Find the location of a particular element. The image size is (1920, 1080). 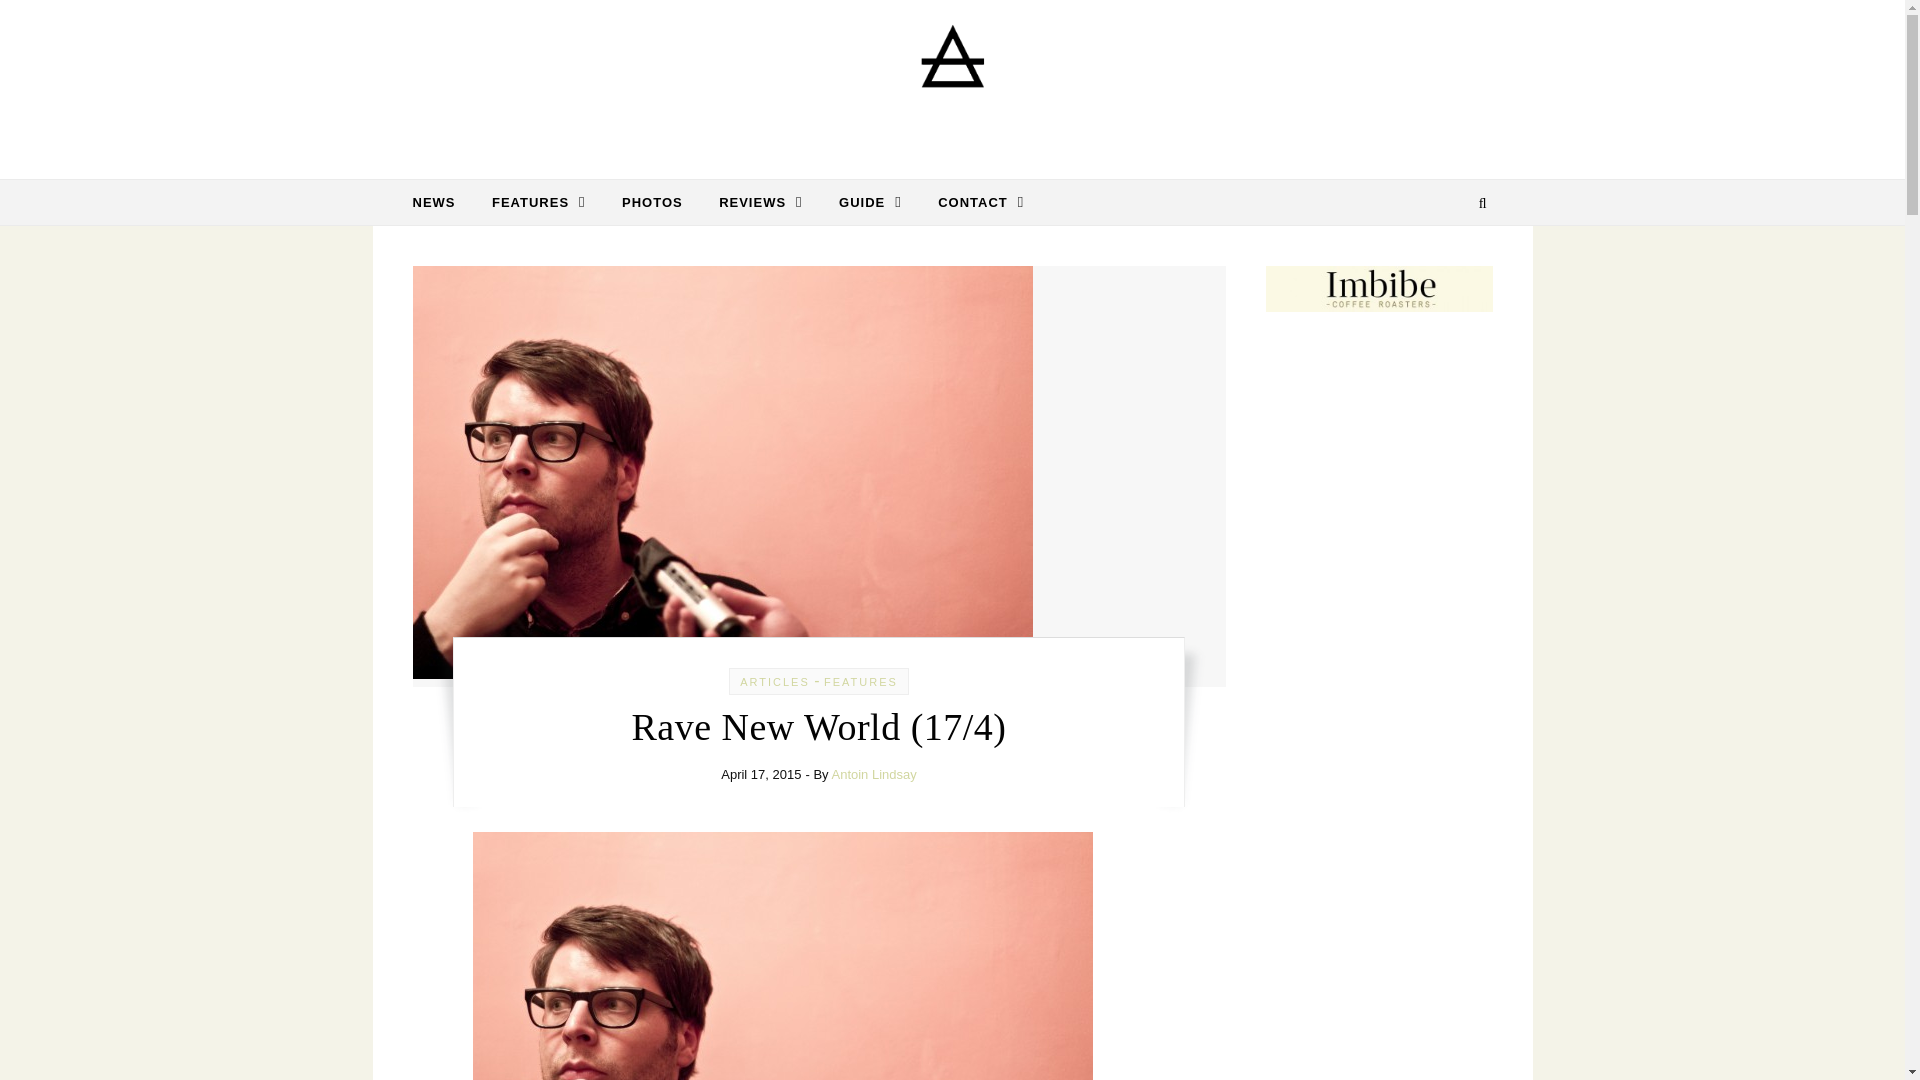

REVIEWS is located at coordinates (760, 202).